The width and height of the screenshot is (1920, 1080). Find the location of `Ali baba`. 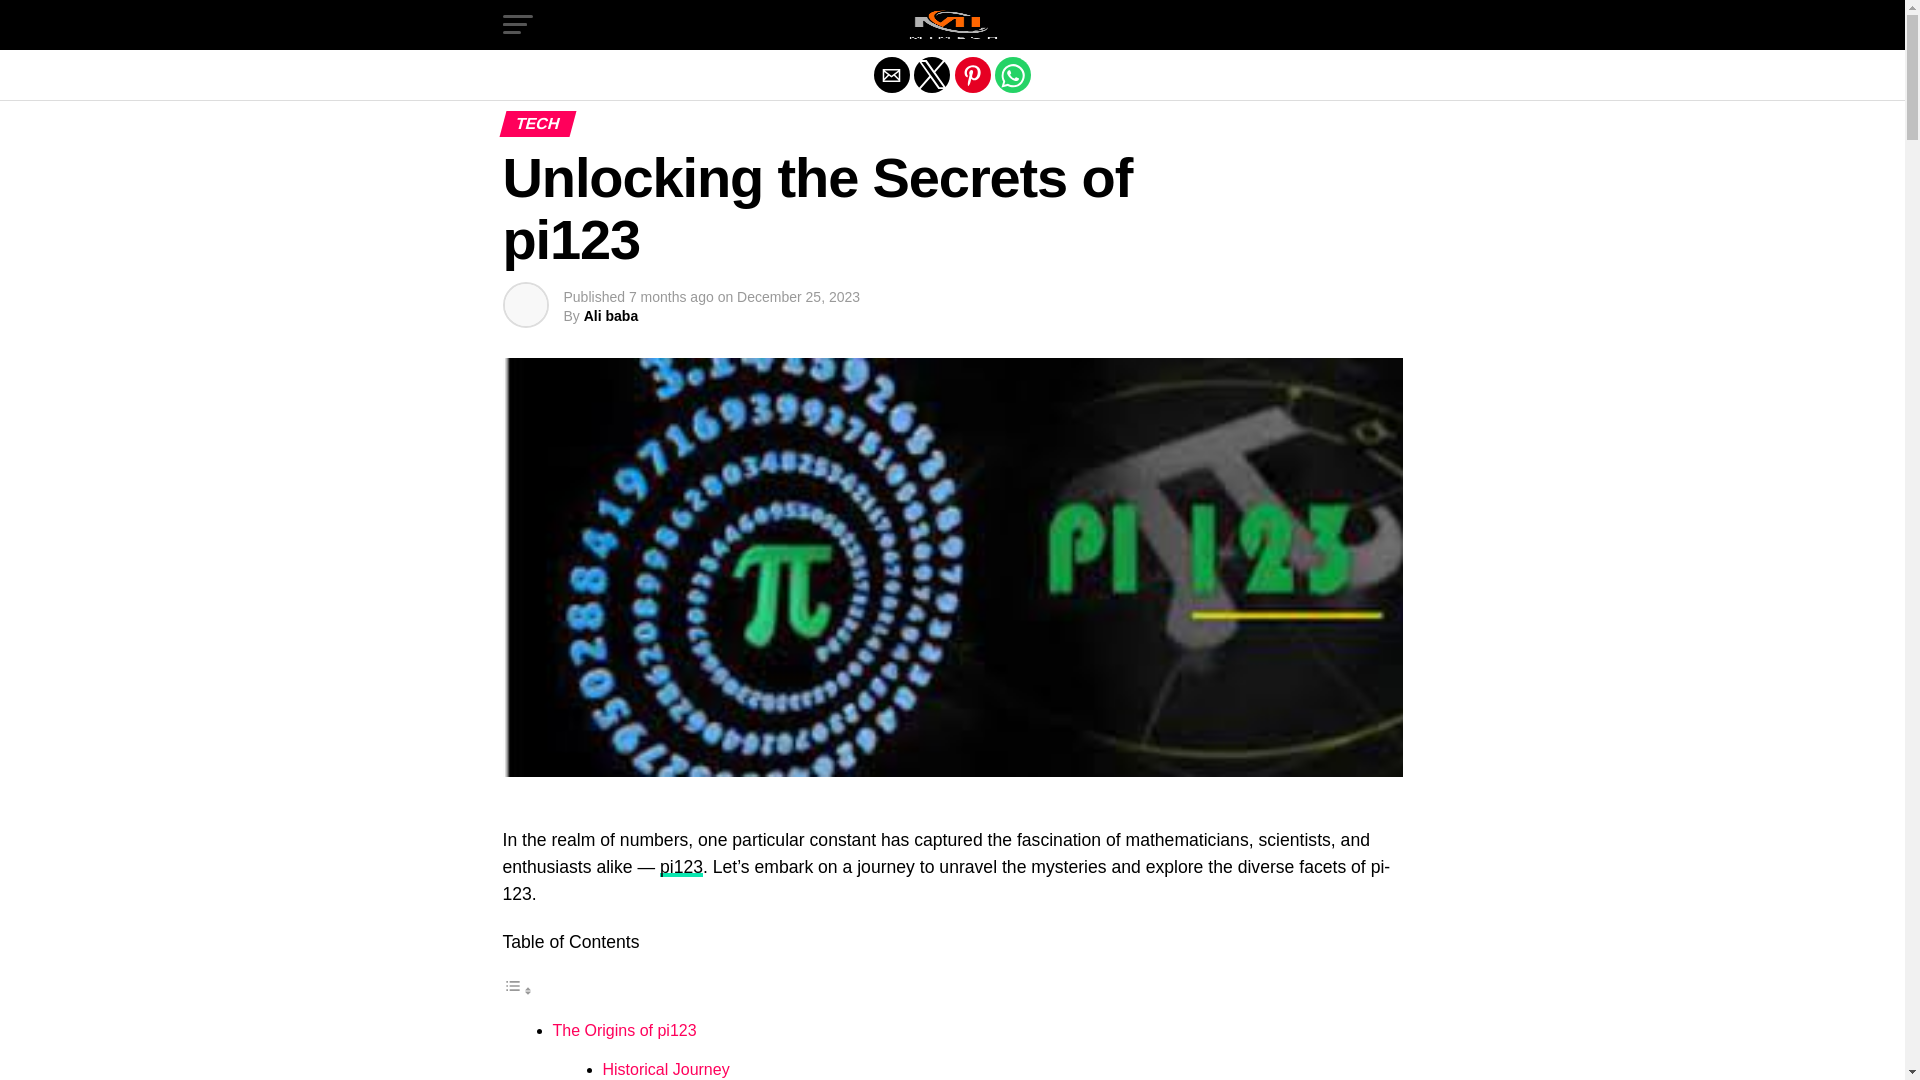

Ali baba is located at coordinates (610, 316).